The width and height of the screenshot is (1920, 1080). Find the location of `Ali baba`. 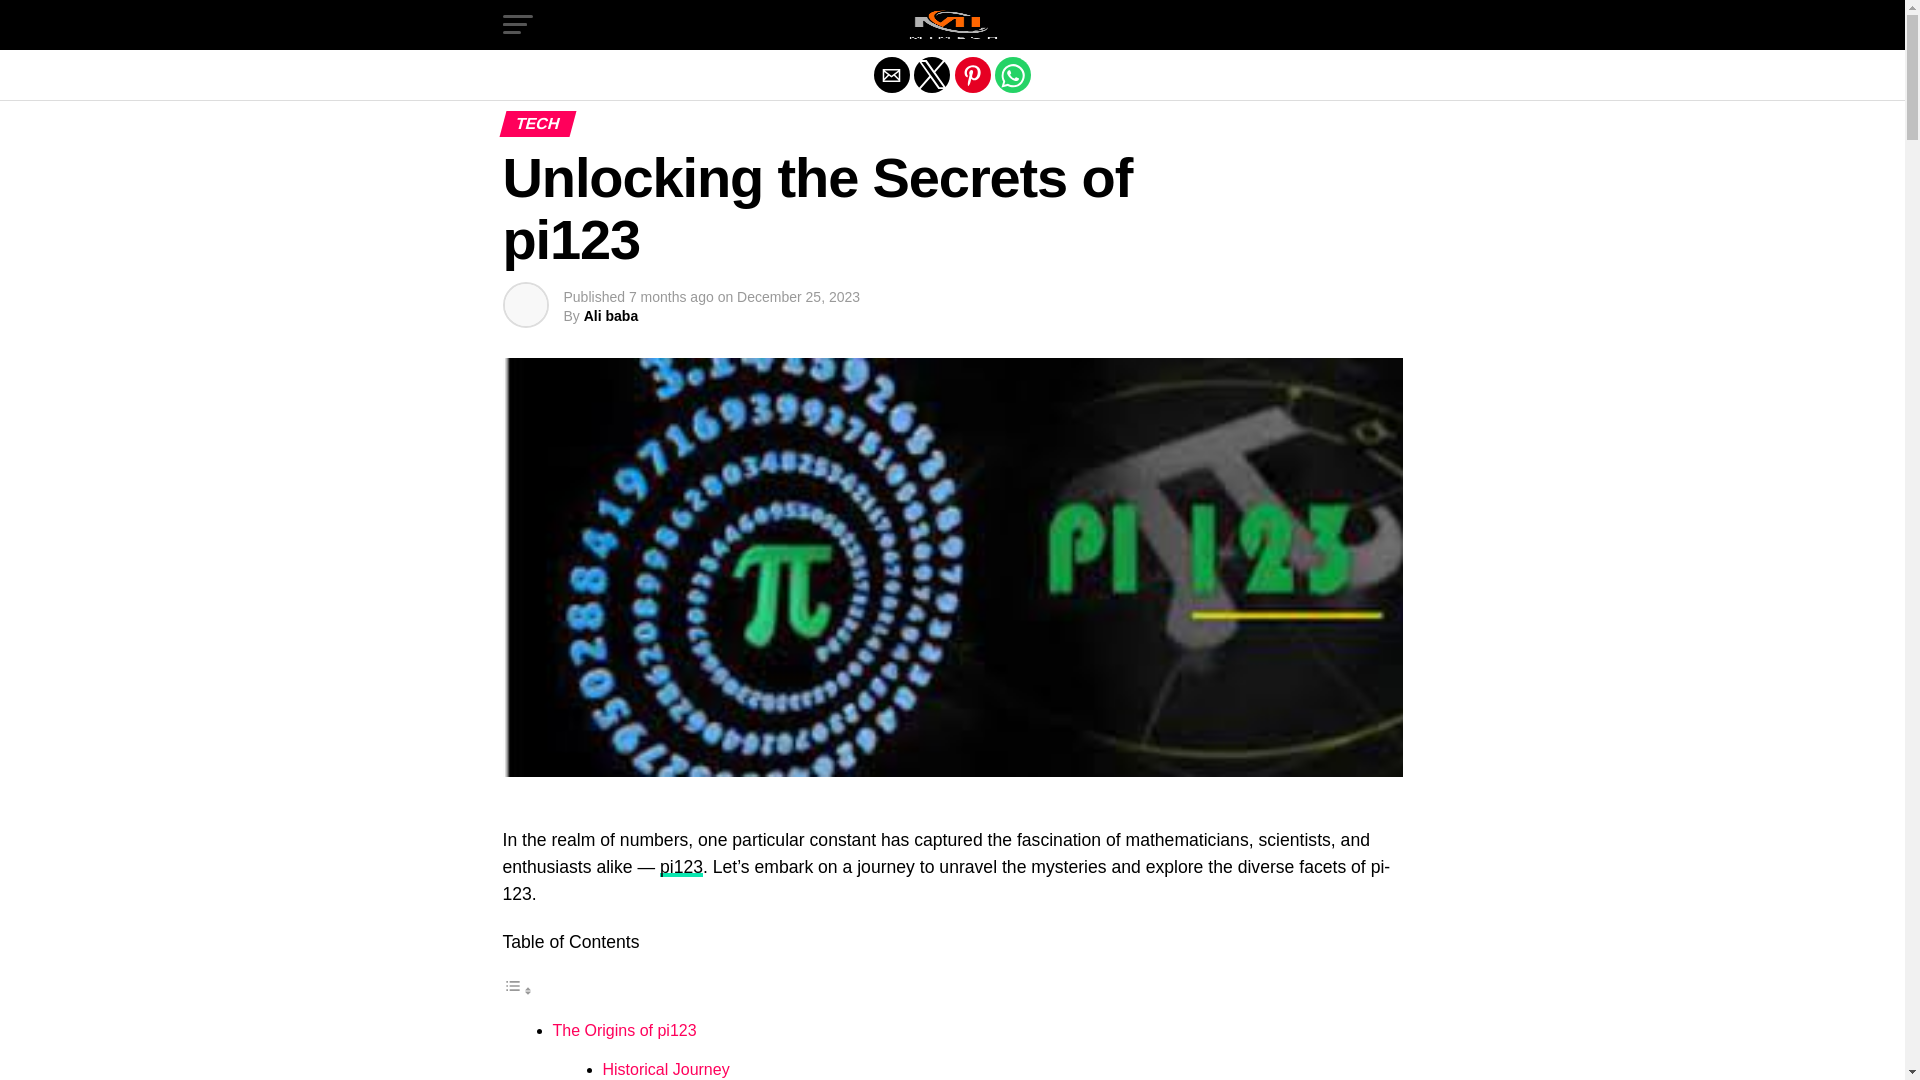

Ali baba is located at coordinates (610, 316).